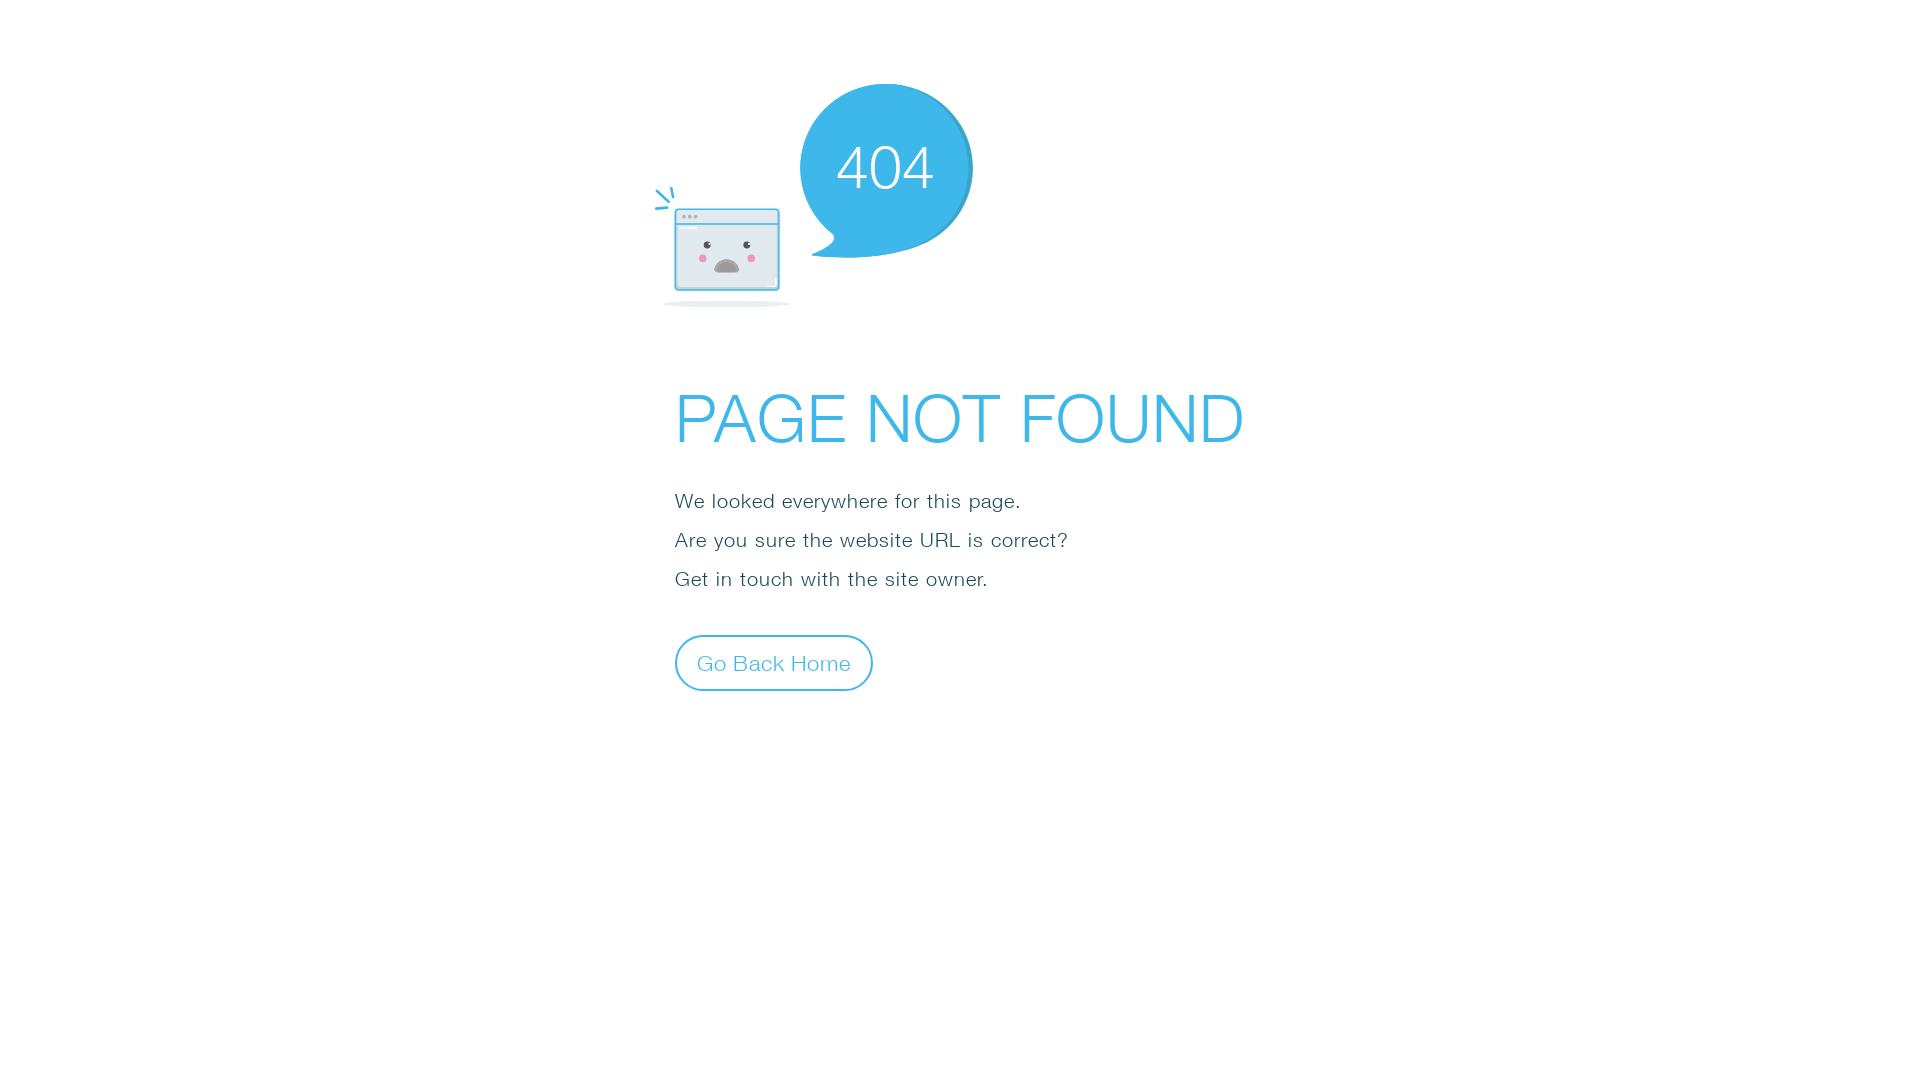 This screenshot has width=1920, height=1080. I want to click on Go Back Home, so click(774, 662).